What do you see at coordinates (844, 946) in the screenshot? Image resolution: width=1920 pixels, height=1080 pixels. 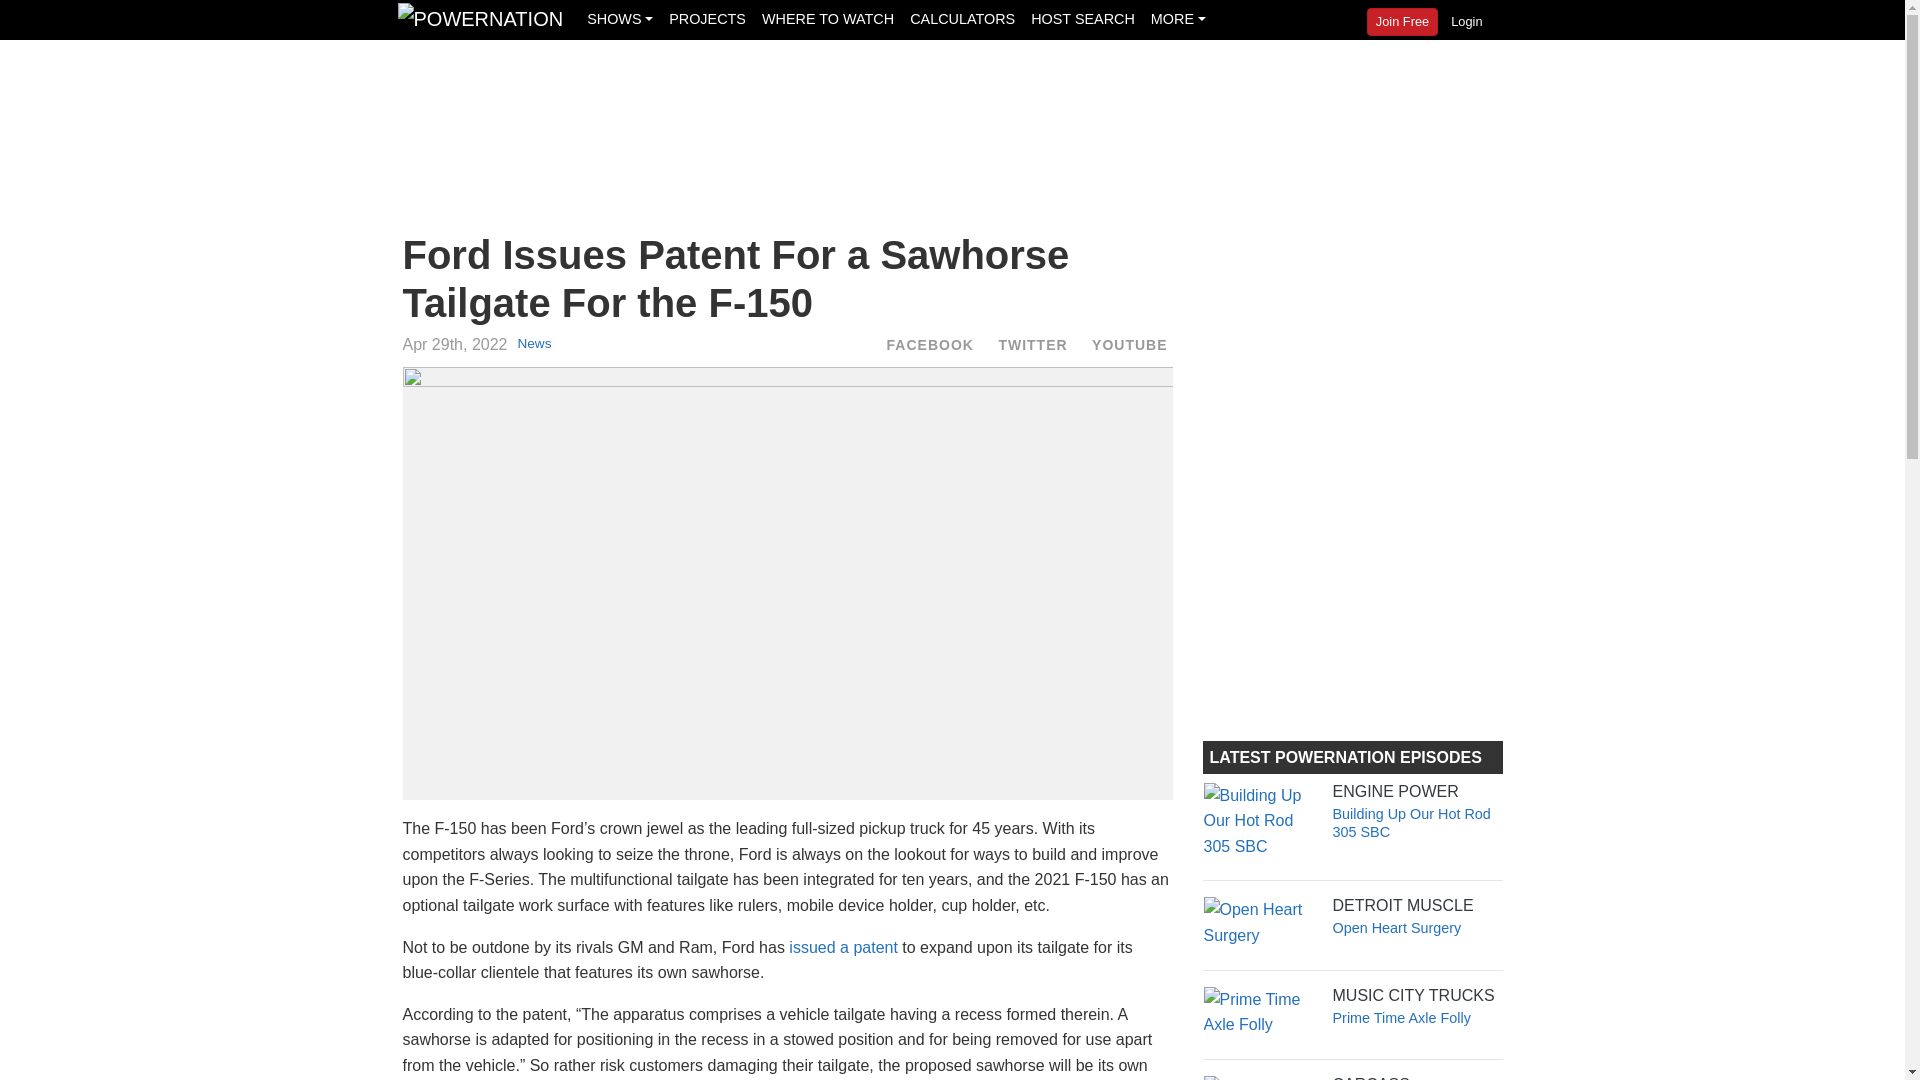 I see `issued a patent` at bounding box center [844, 946].